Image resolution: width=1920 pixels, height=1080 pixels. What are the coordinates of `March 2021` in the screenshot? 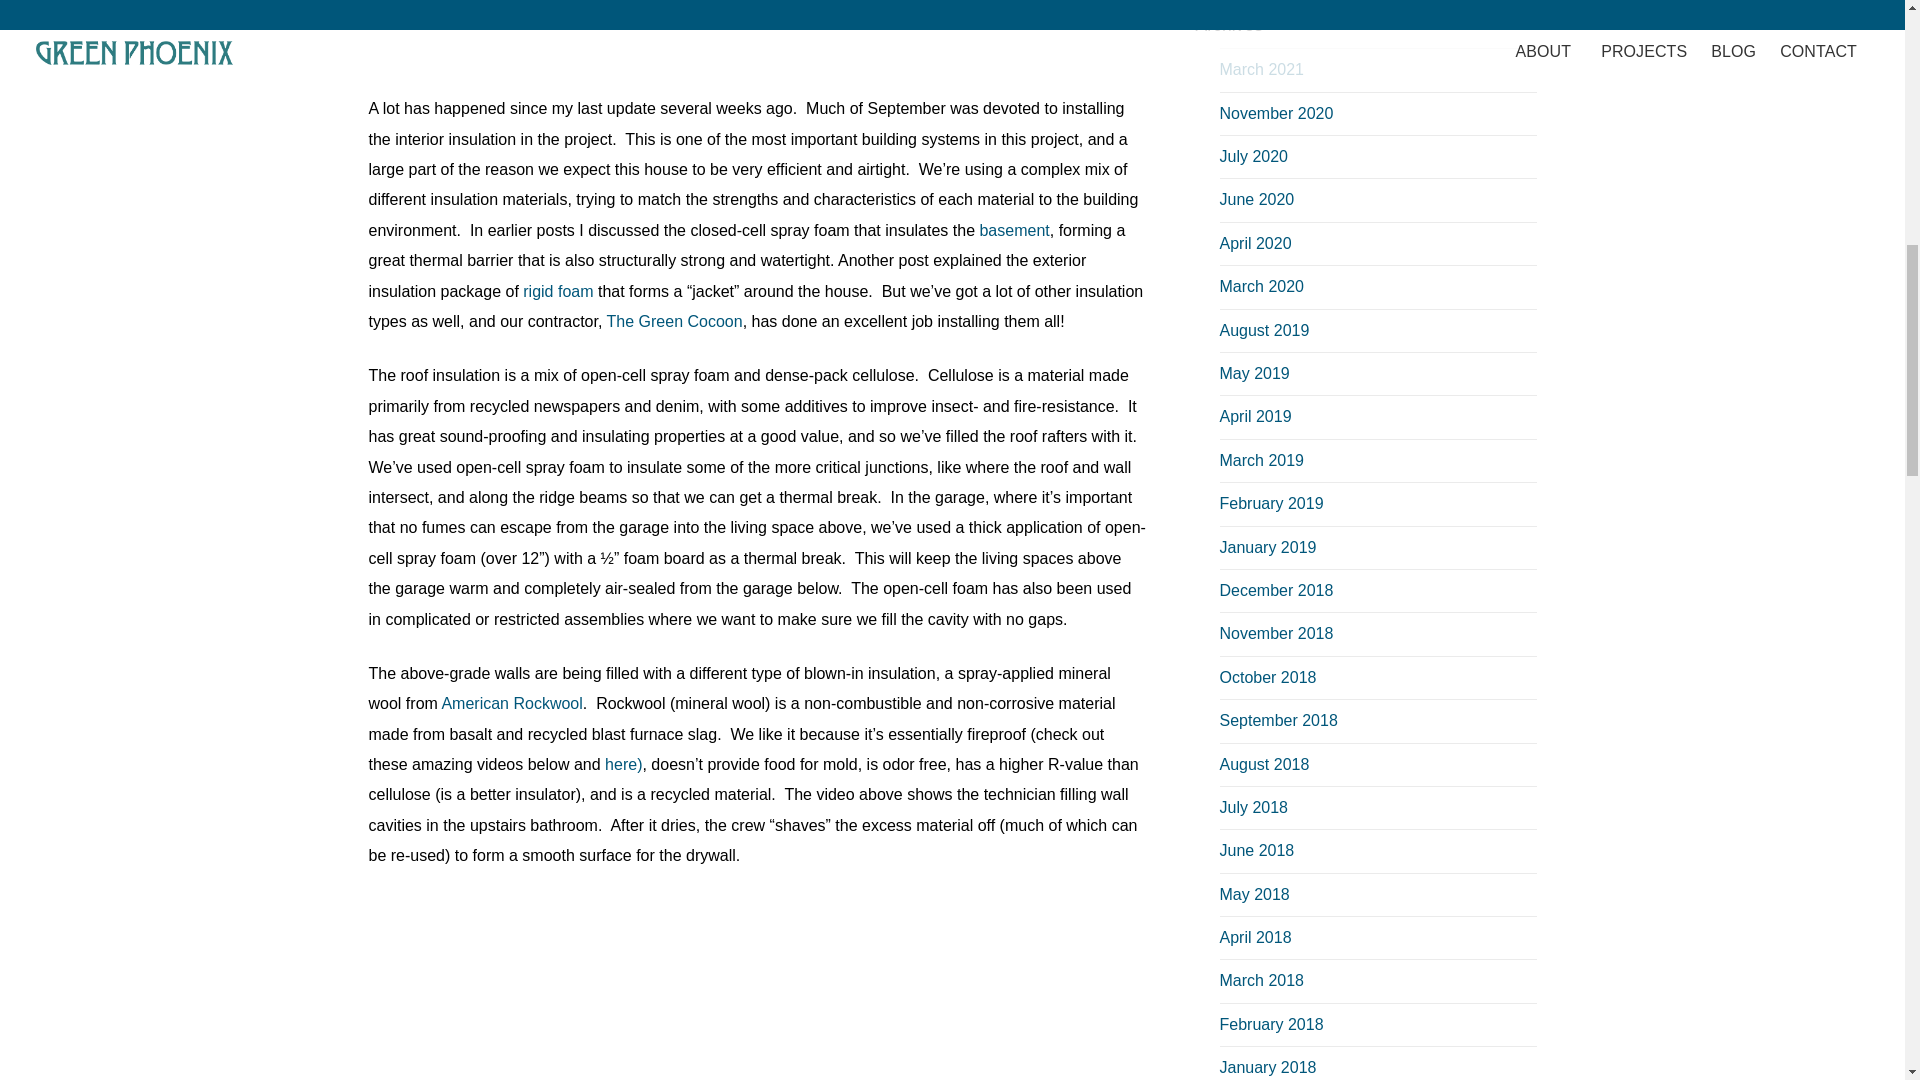 It's located at (1262, 68).